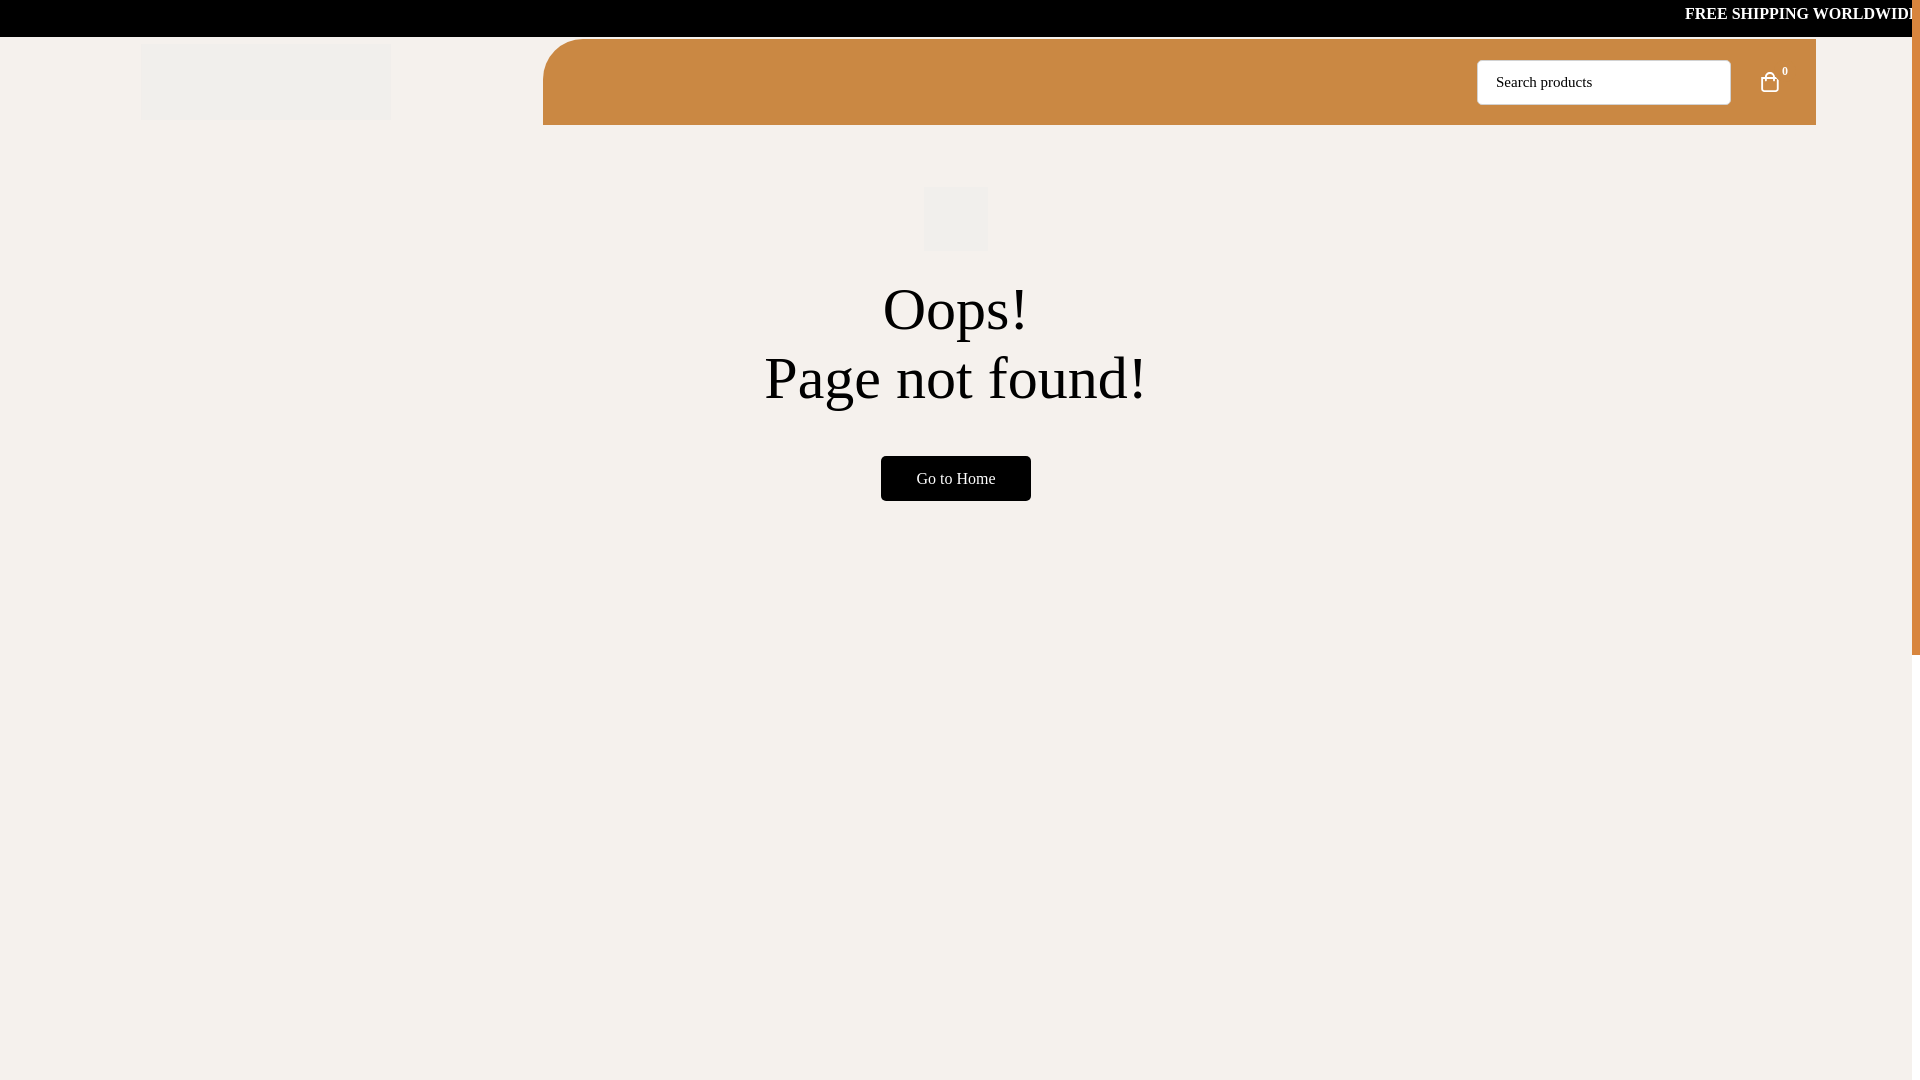 This screenshot has width=1920, height=1080. What do you see at coordinates (1770, 82) in the screenshot?
I see `0` at bounding box center [1770, 82].